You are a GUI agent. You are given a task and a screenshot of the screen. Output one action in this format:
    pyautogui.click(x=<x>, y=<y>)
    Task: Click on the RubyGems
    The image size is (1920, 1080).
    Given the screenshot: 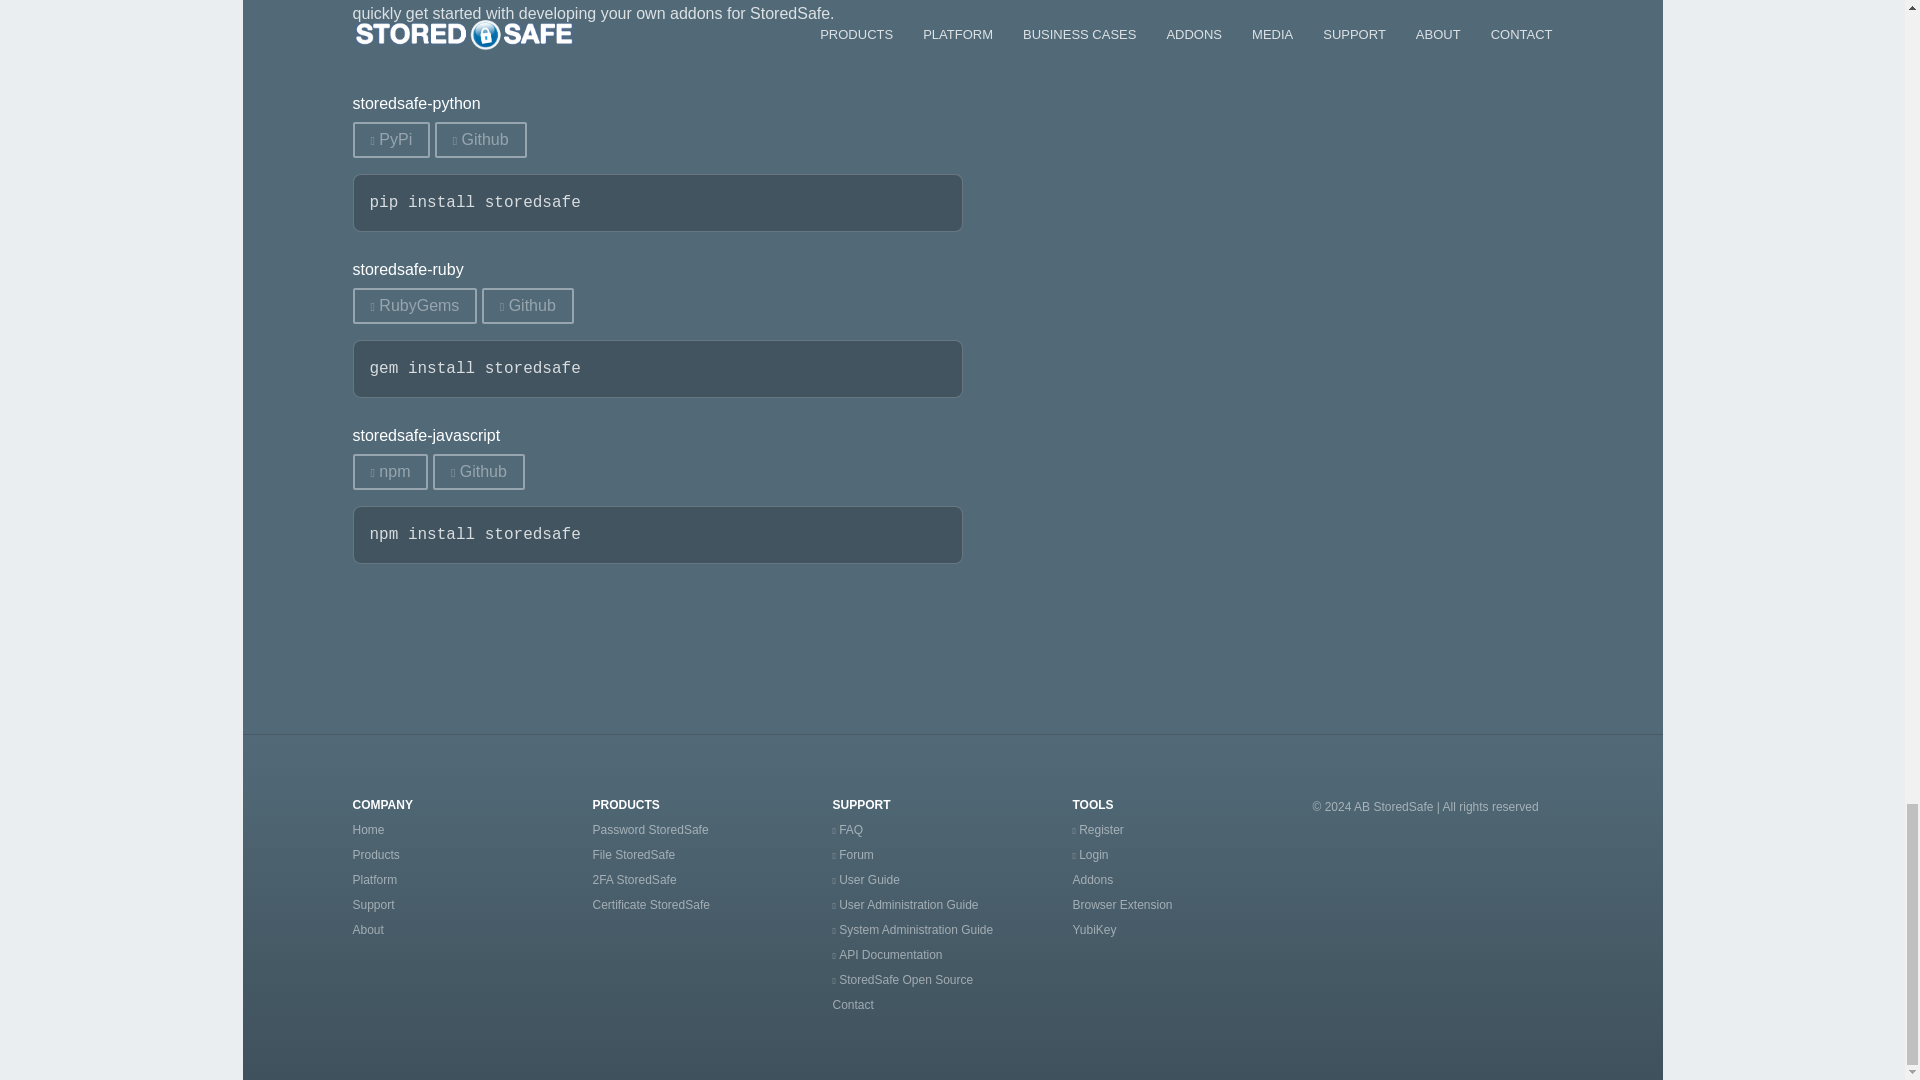 What is the action you would take?
    pyautogui.click(x=414, y=306)
    